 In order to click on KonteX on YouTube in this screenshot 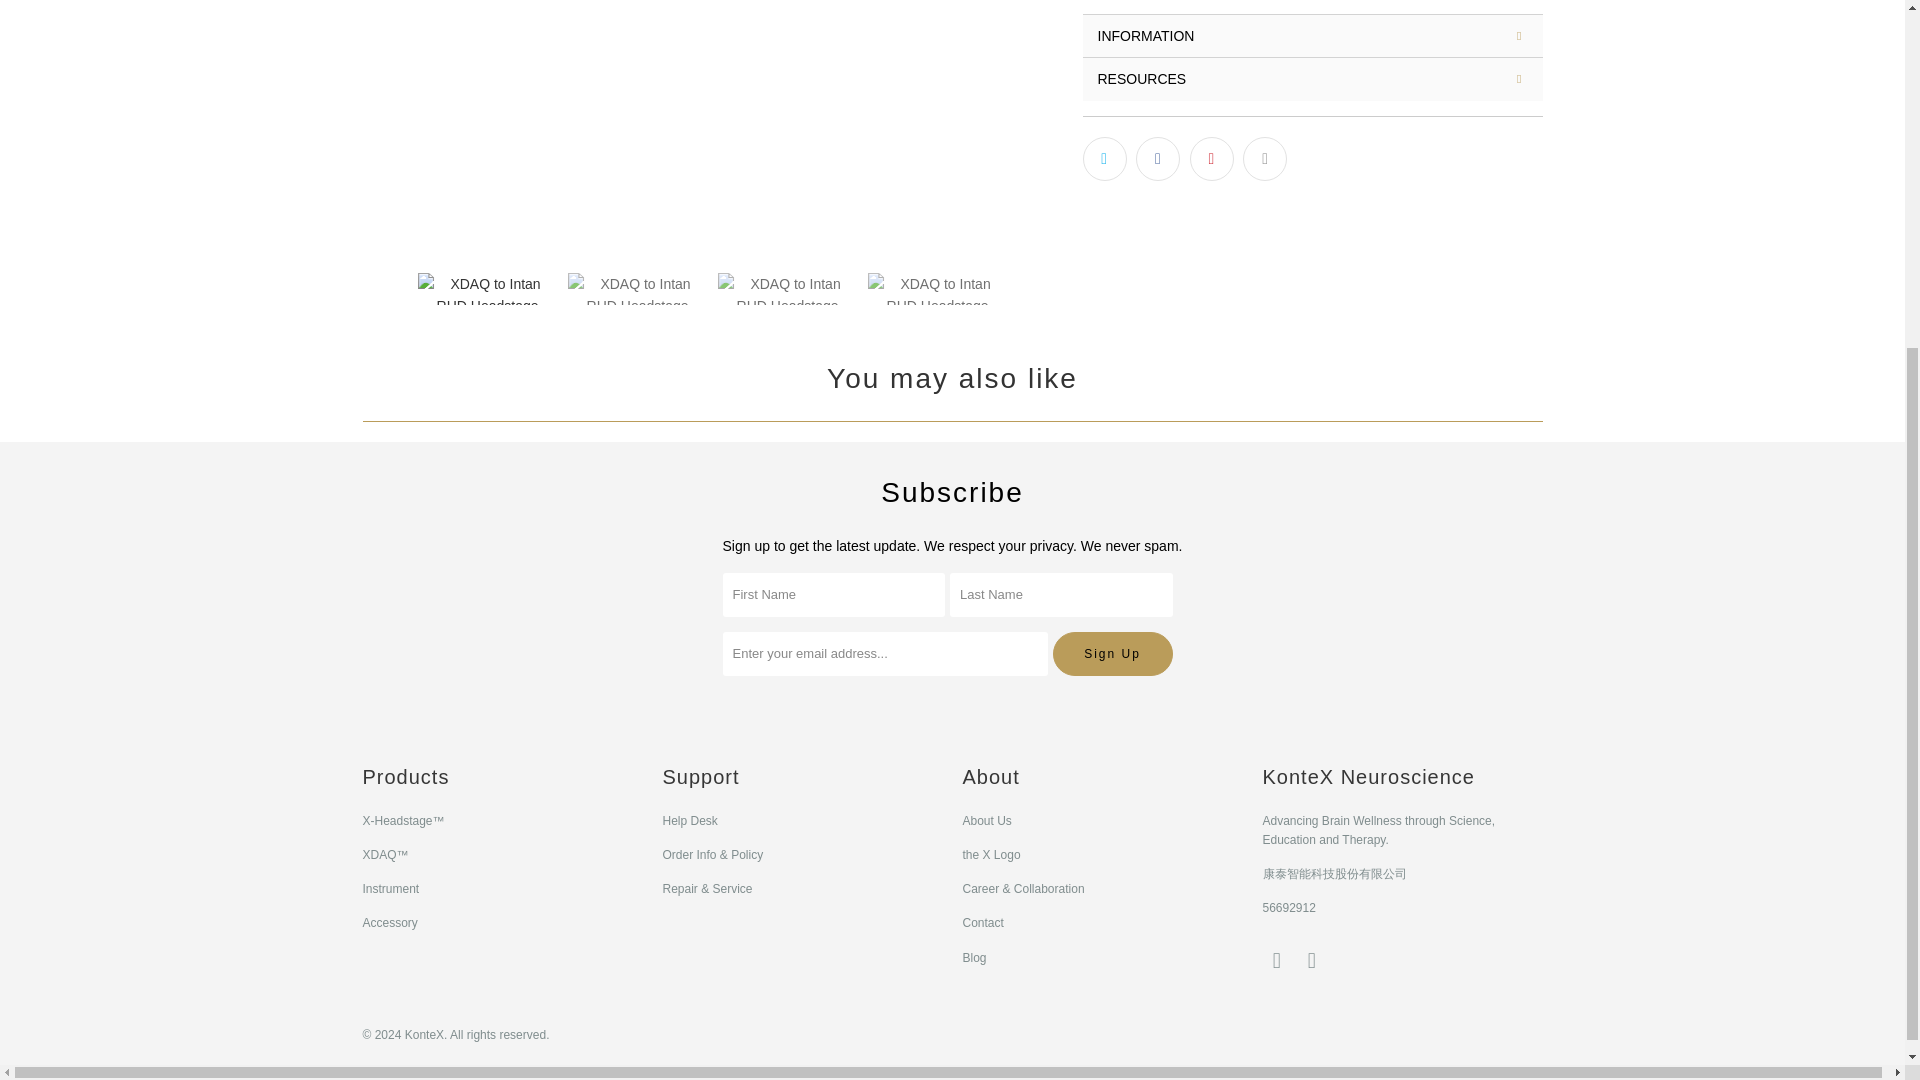, I will do `click(1312, 961)`.